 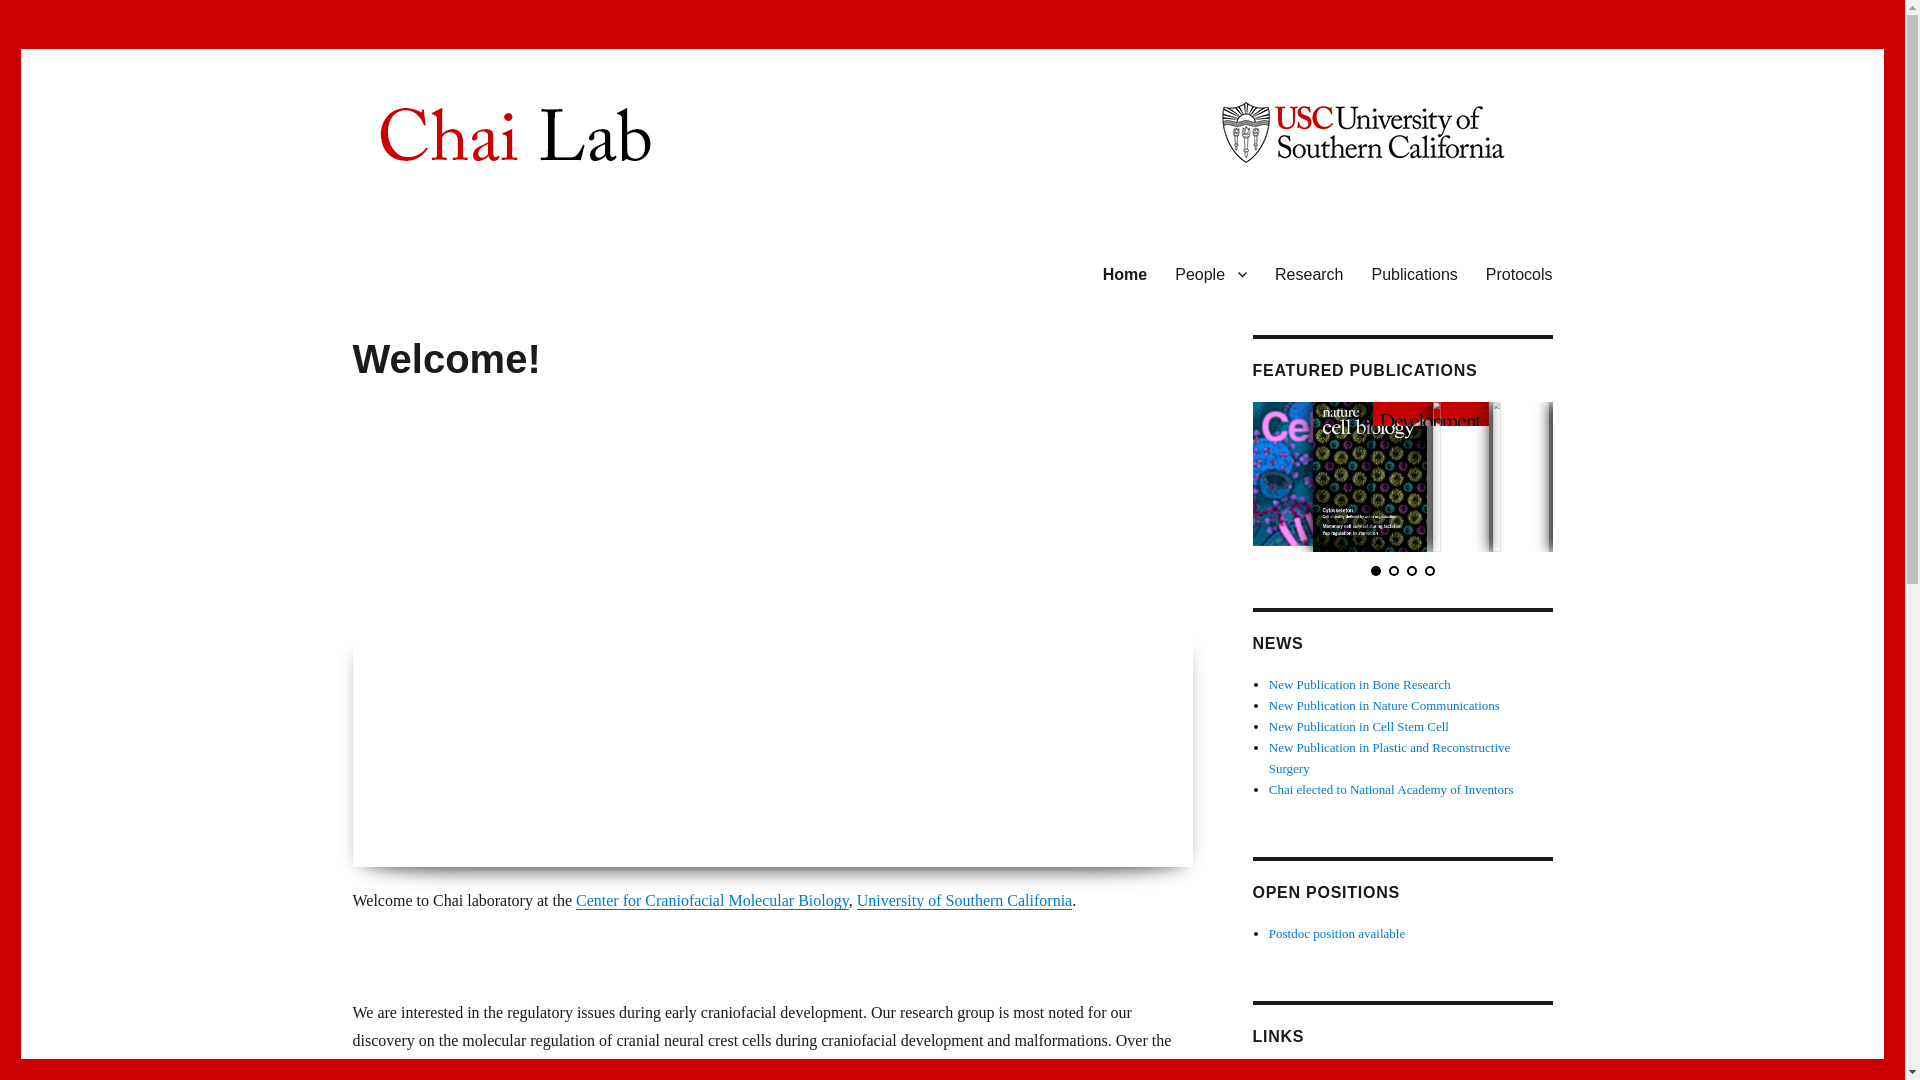 I want to click on Research, so click(x=1309, y=273).